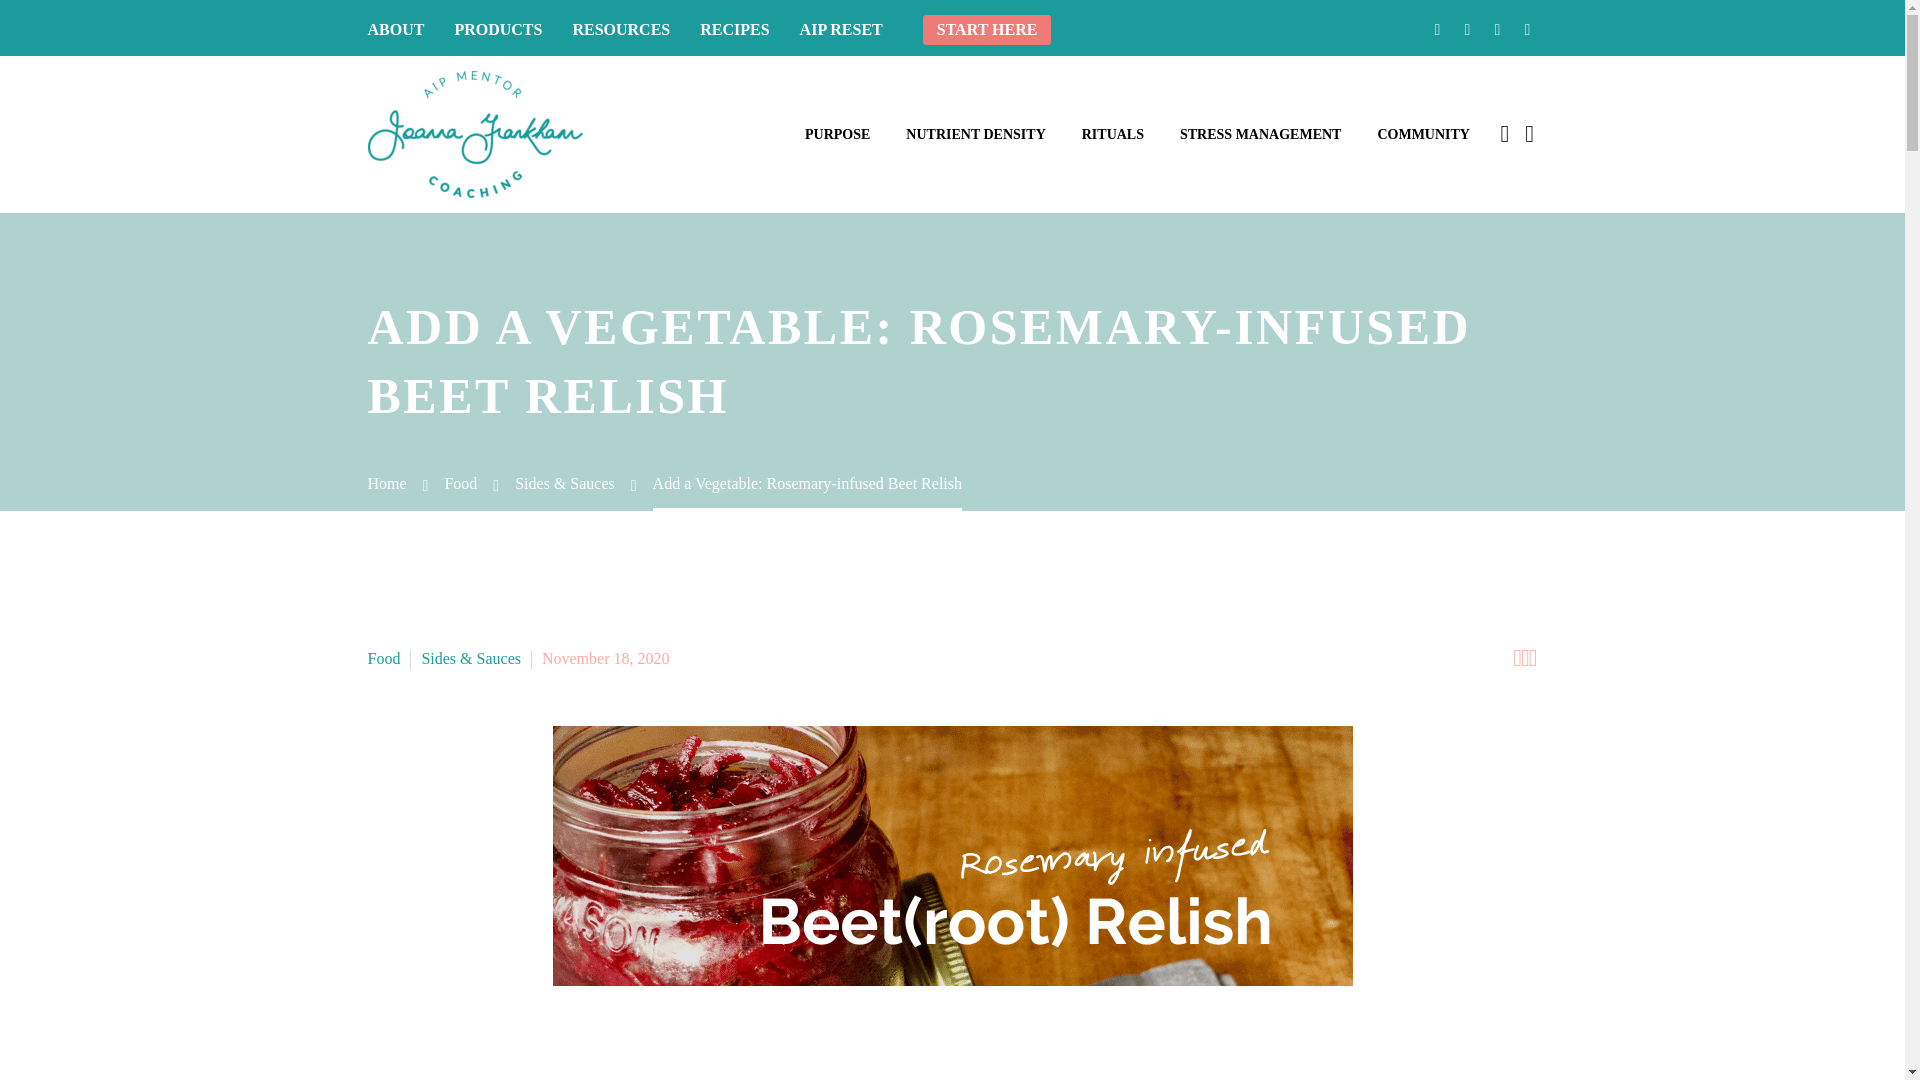  What do you see at coordinates (460, 484) in the screenshot?
I see `Food` at bounding box center [460, 484].